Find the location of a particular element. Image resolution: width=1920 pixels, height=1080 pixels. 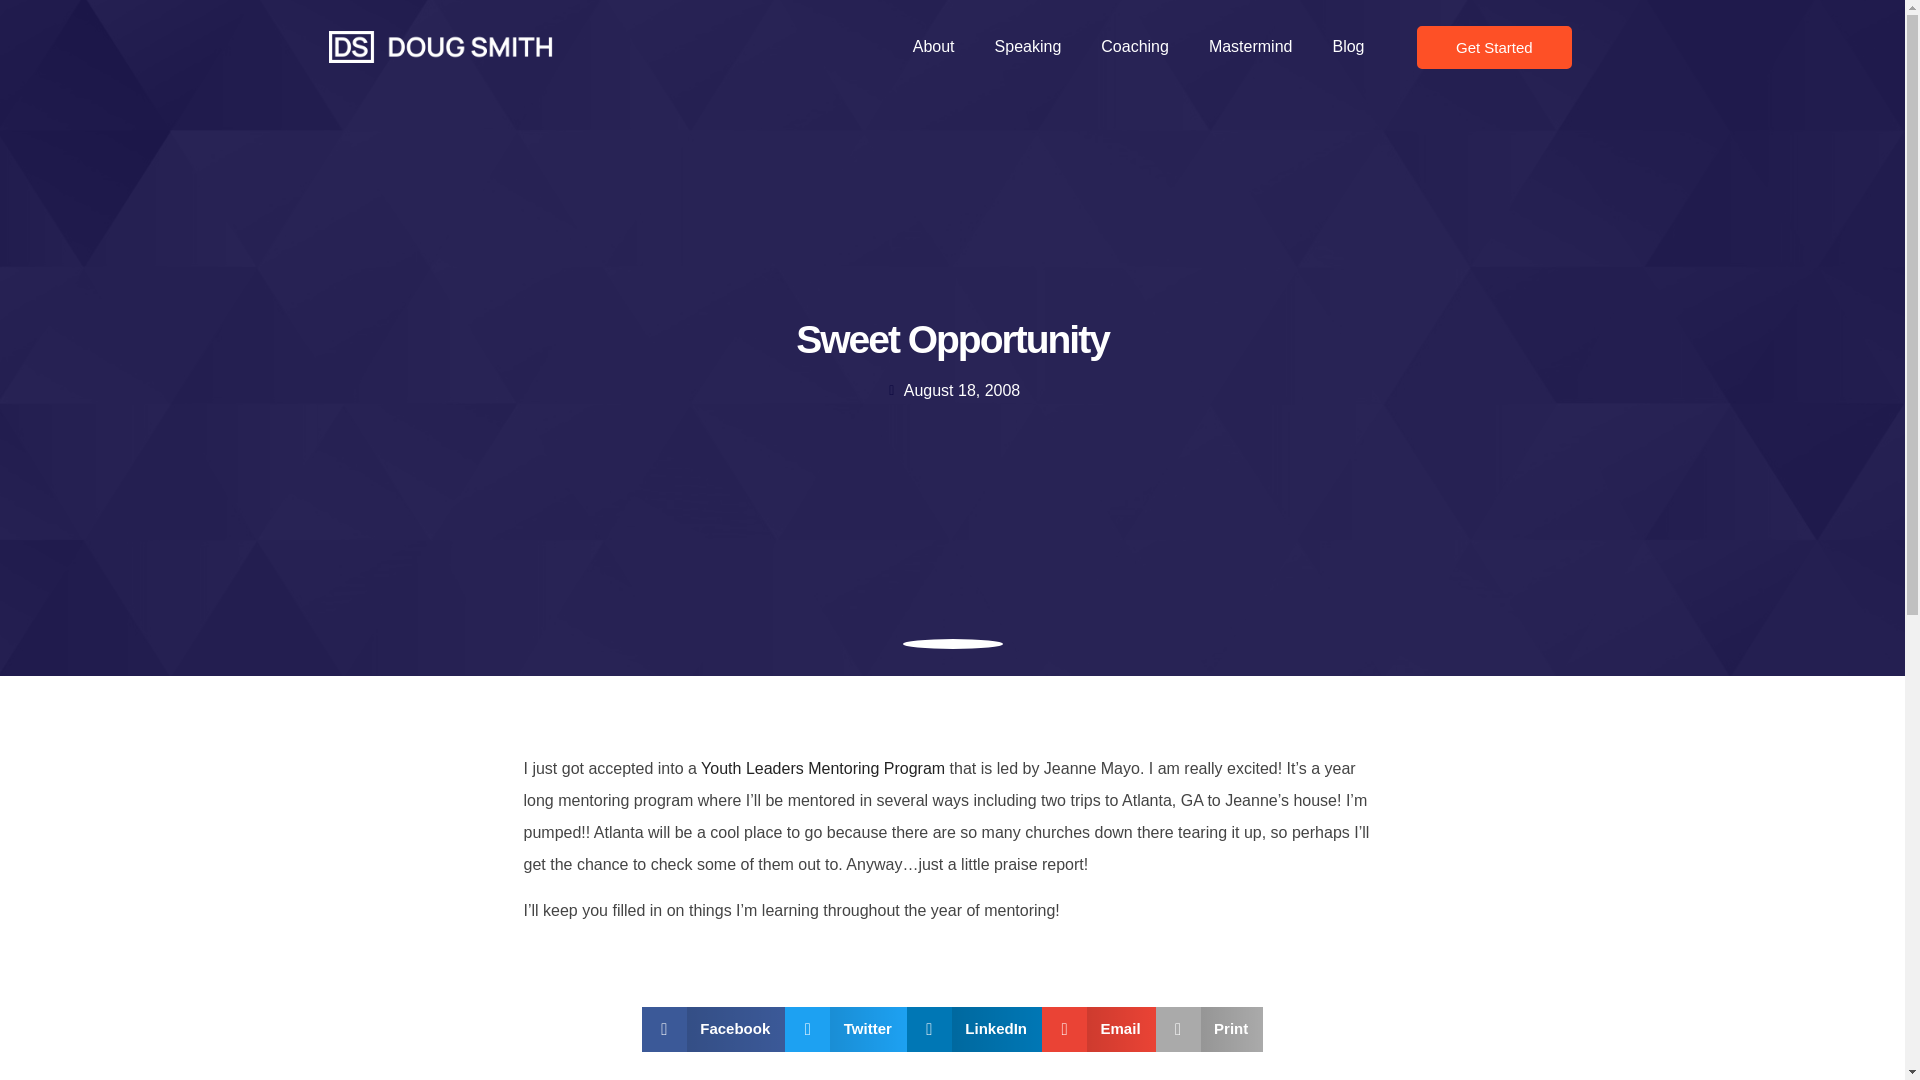

August 18, 2008 is located at coordinates (953, 390).